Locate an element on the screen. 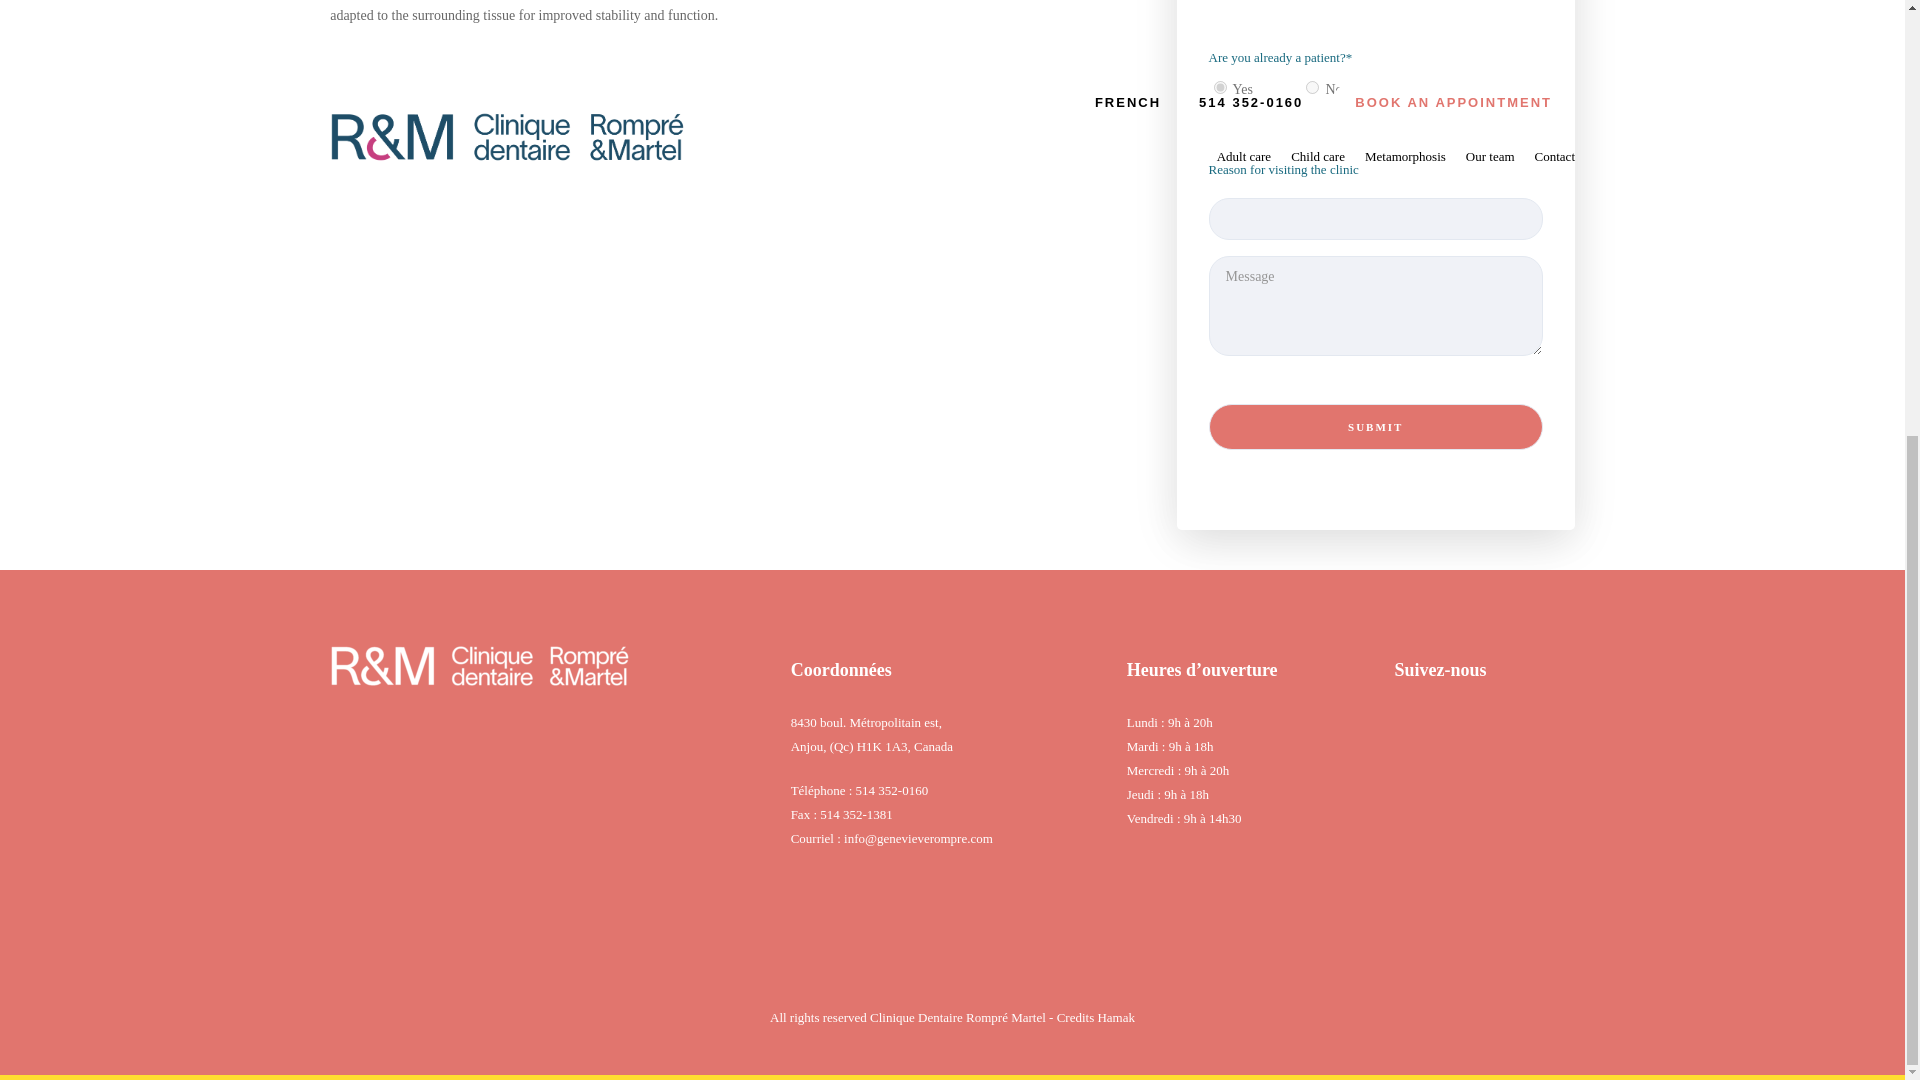  Yes is located at coordinates (1220, 87).